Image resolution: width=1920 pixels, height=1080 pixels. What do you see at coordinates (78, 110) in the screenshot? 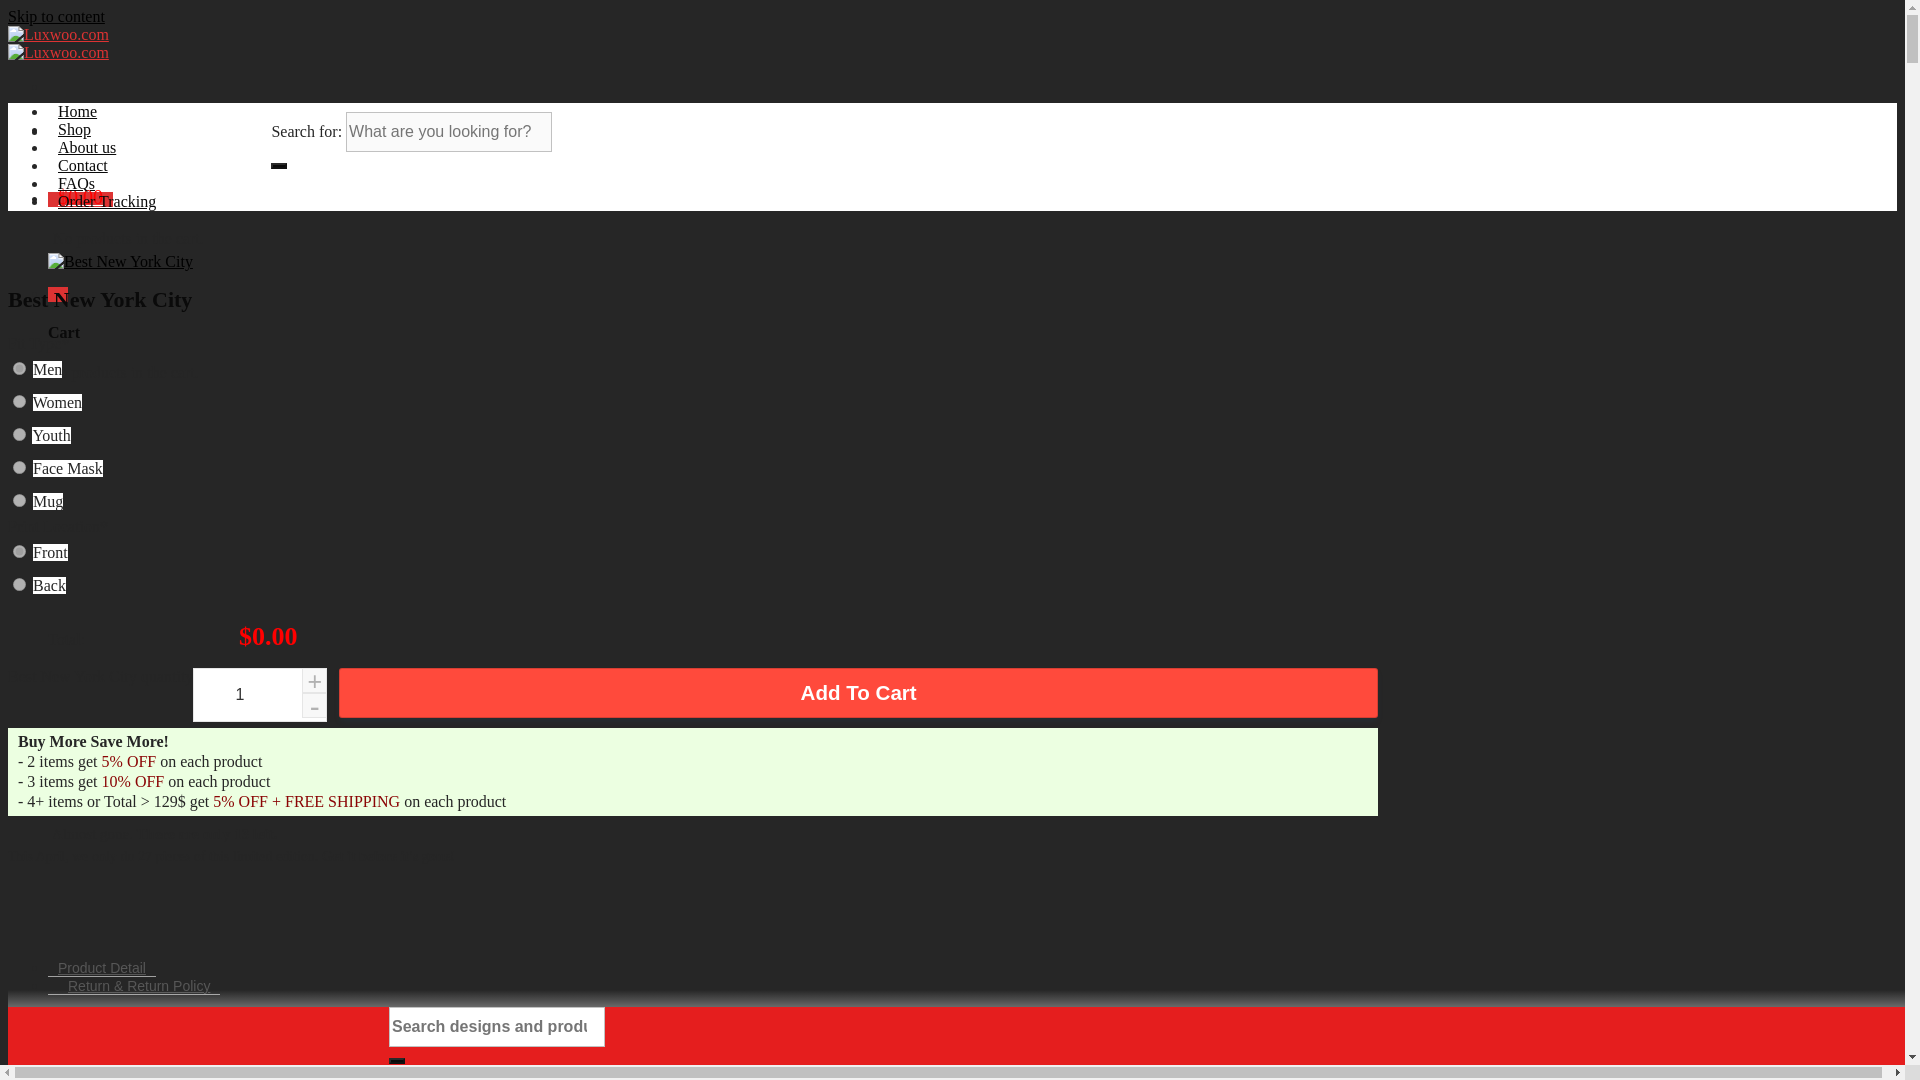
I see `Home` at bounding box center [78, 110].